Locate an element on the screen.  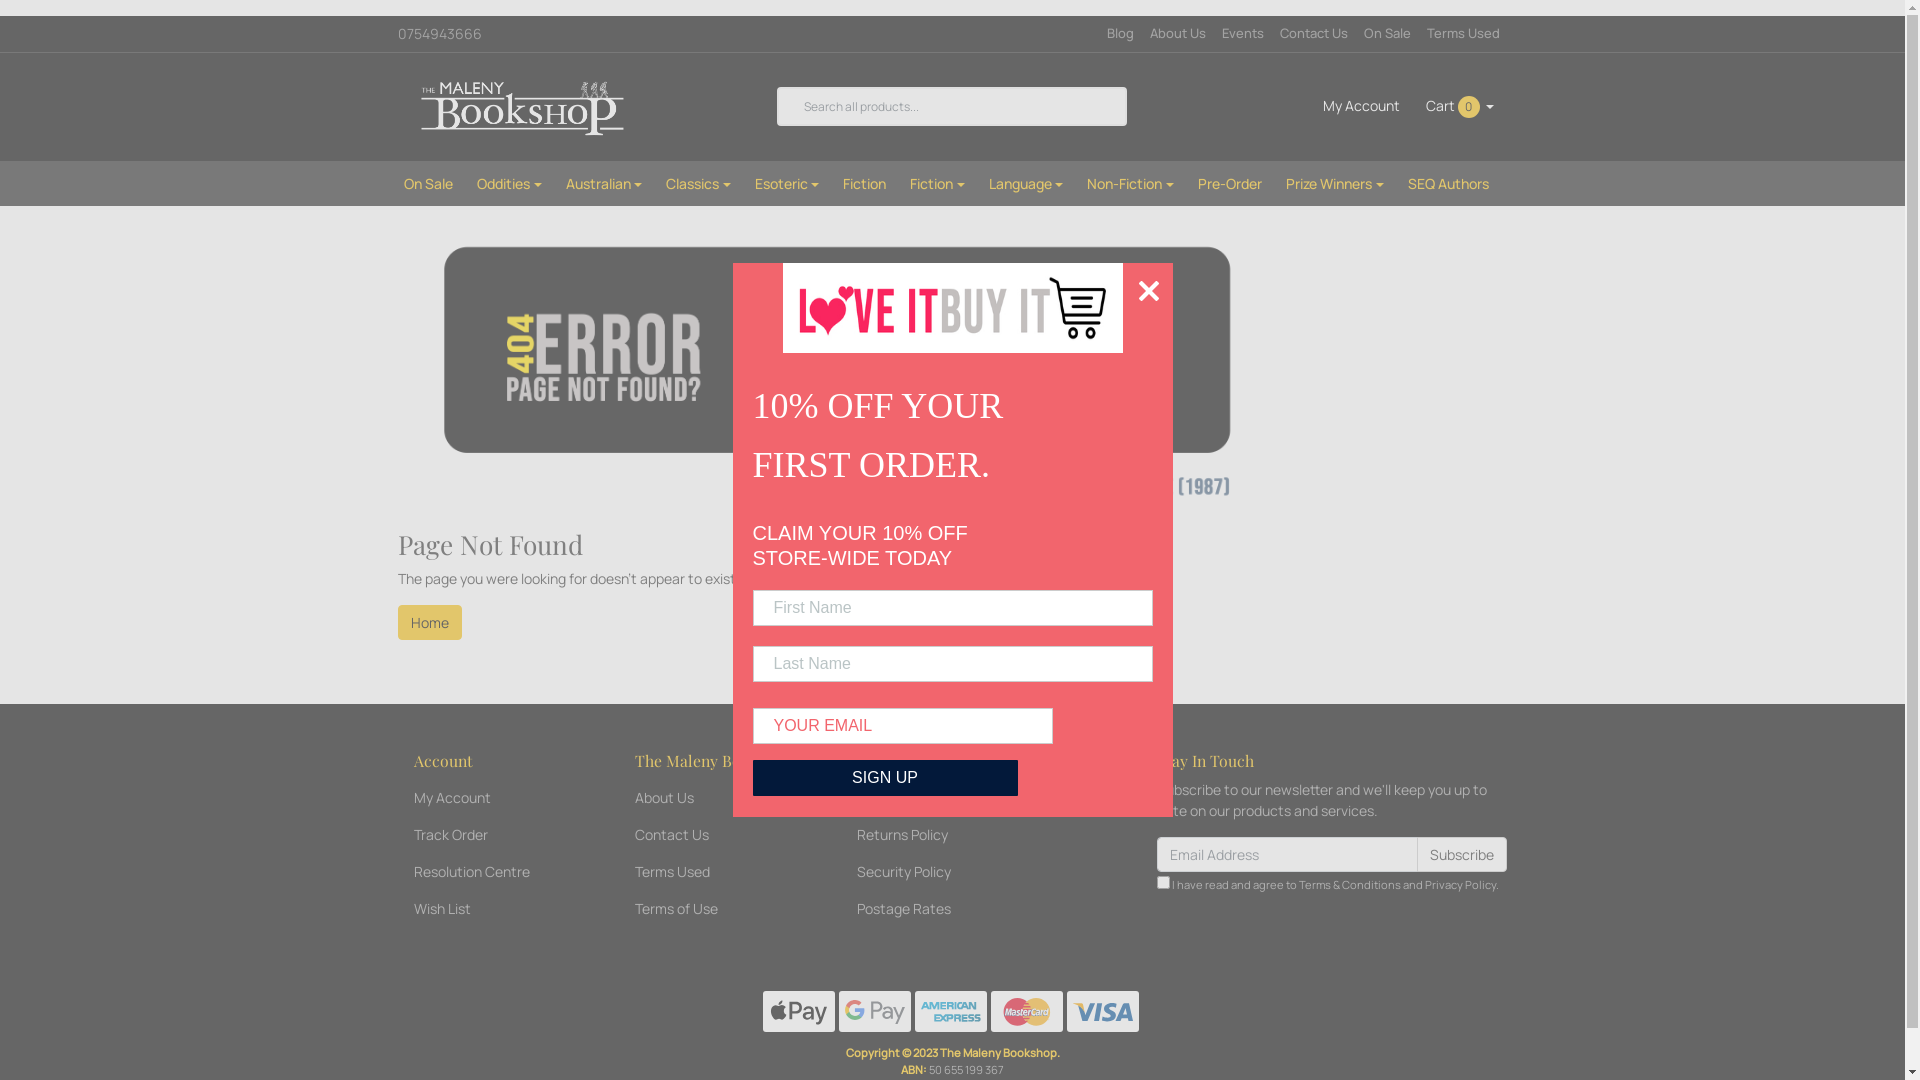
Blog is located at coordinates (1120, 34).